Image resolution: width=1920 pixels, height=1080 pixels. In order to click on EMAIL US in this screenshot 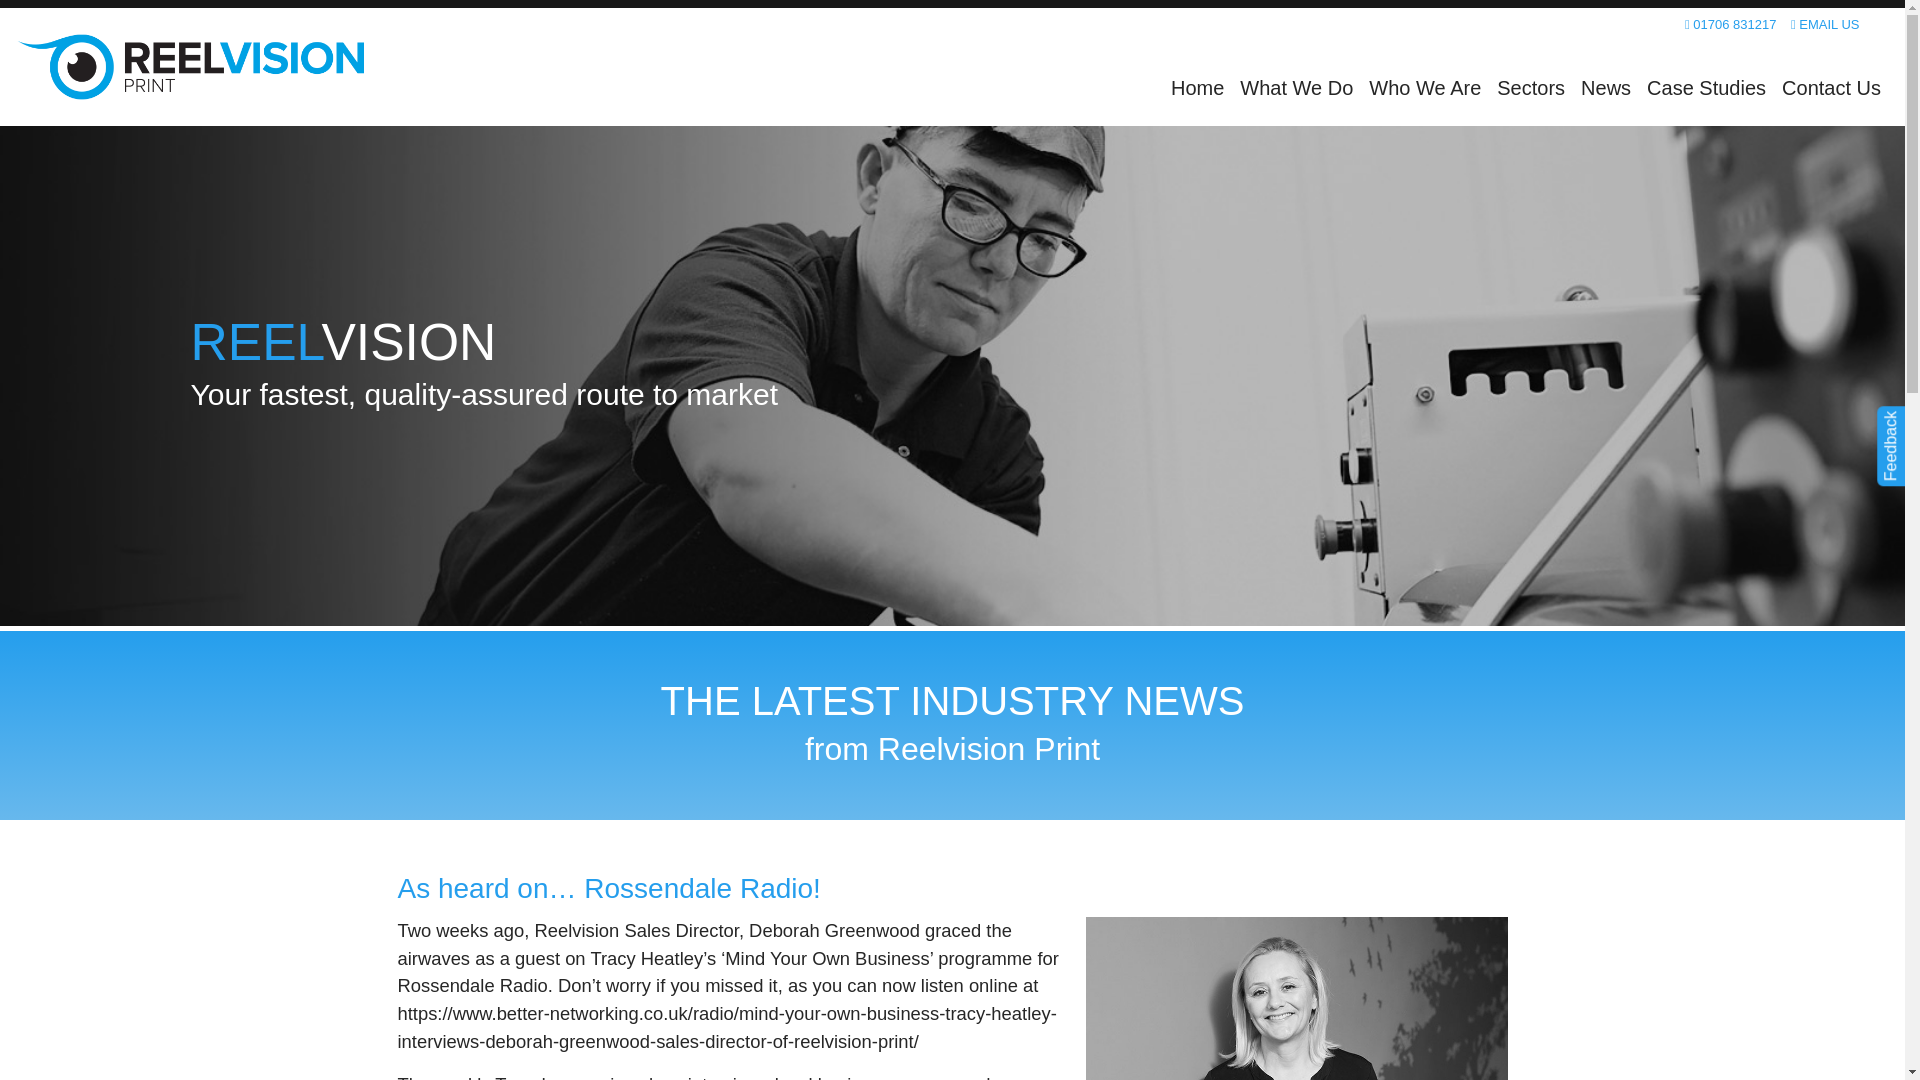, I will do `click(1826, 24)`.